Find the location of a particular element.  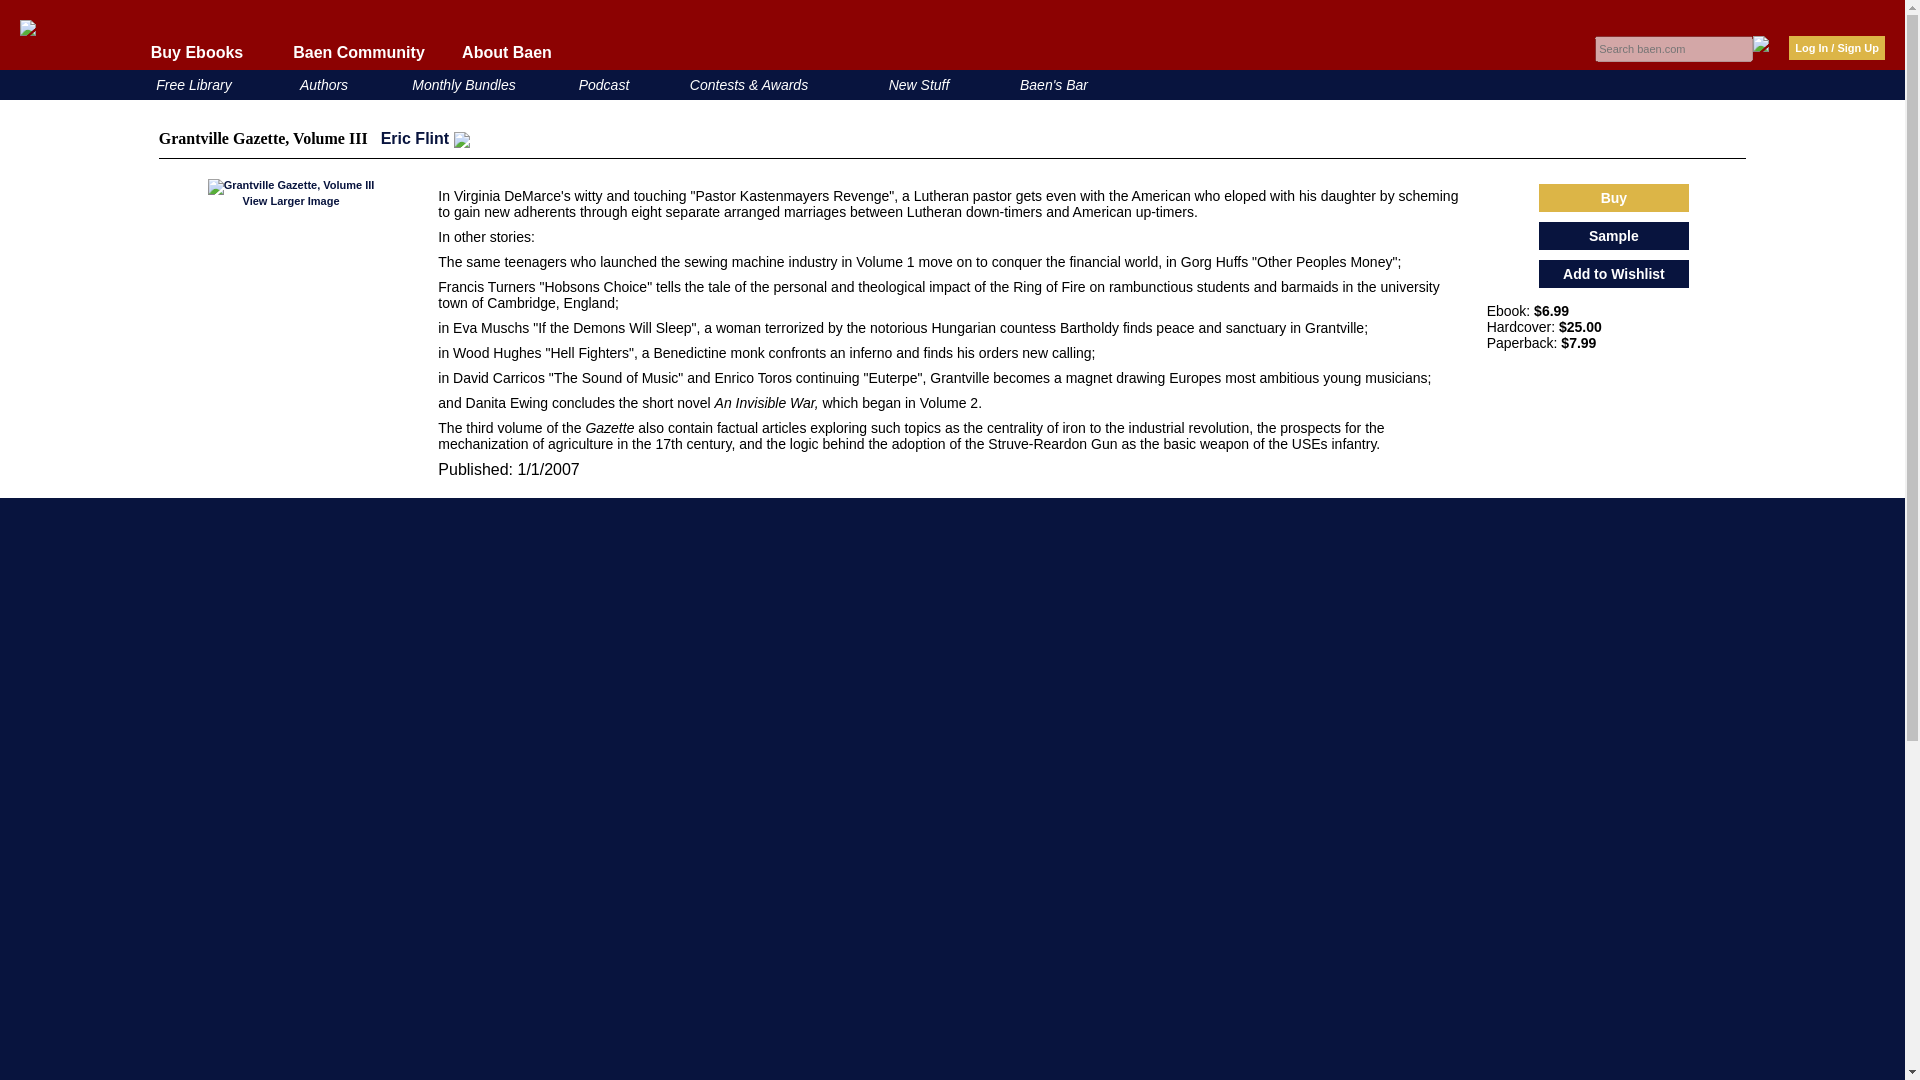

Grantville Gazette, Volume III is located at coordinates (290, 187).